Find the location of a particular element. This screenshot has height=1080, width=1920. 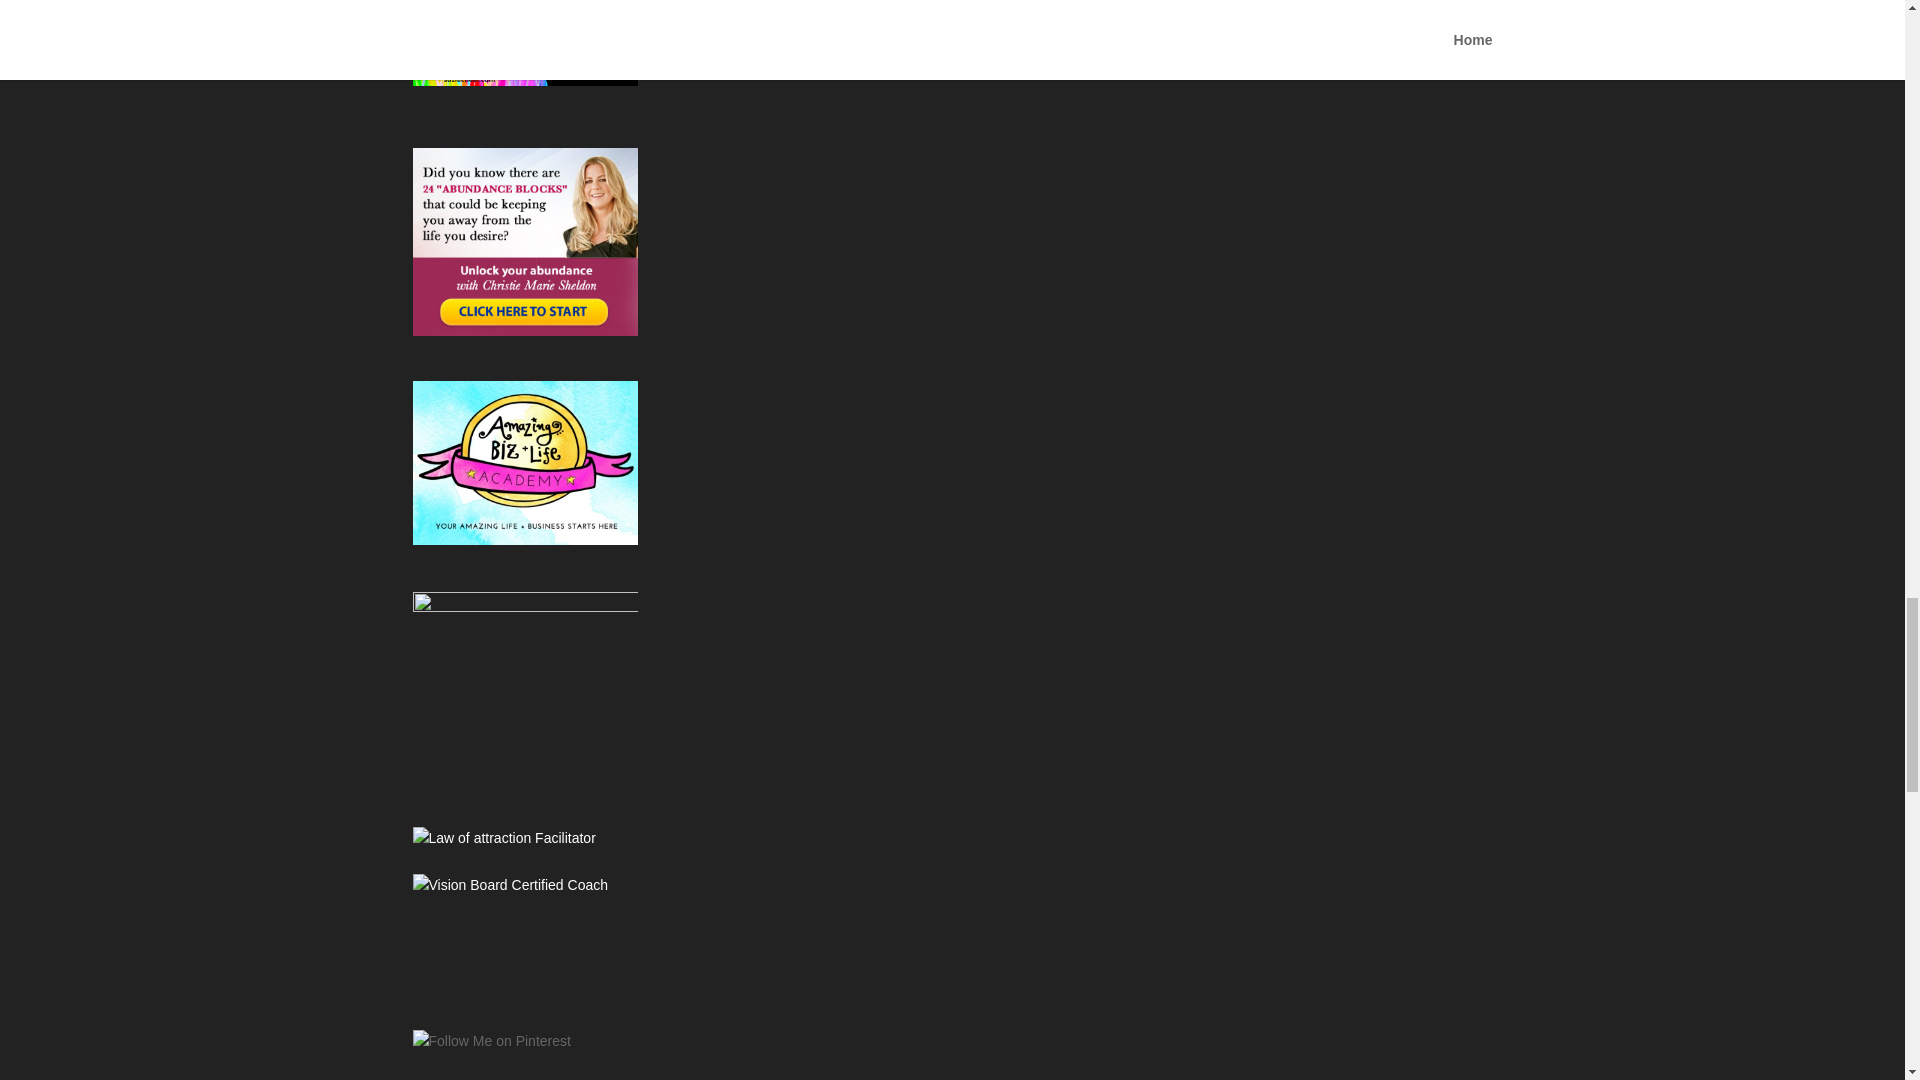

ALBA is located at coordinates (524, 463).